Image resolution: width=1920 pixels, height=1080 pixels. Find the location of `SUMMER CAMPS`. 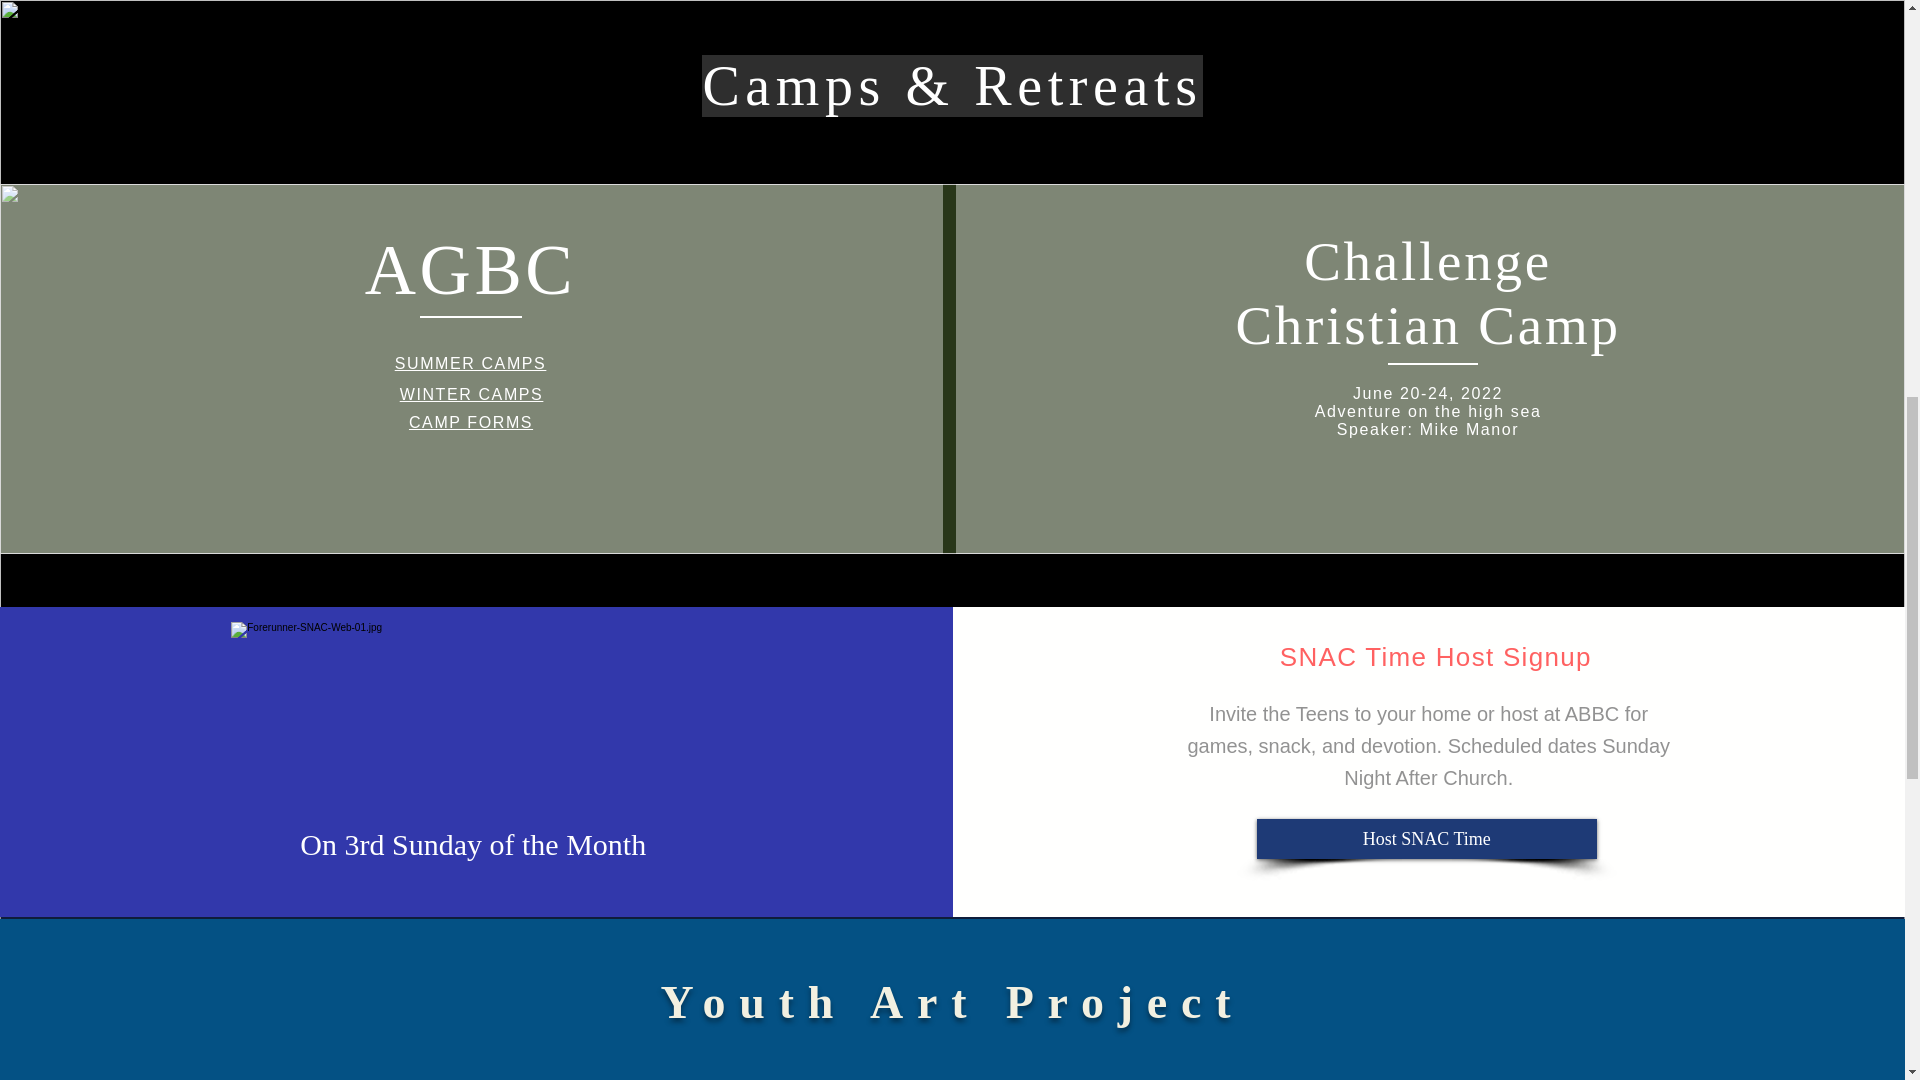

SUMMER CAMPS is located at coordinates (471, 363).